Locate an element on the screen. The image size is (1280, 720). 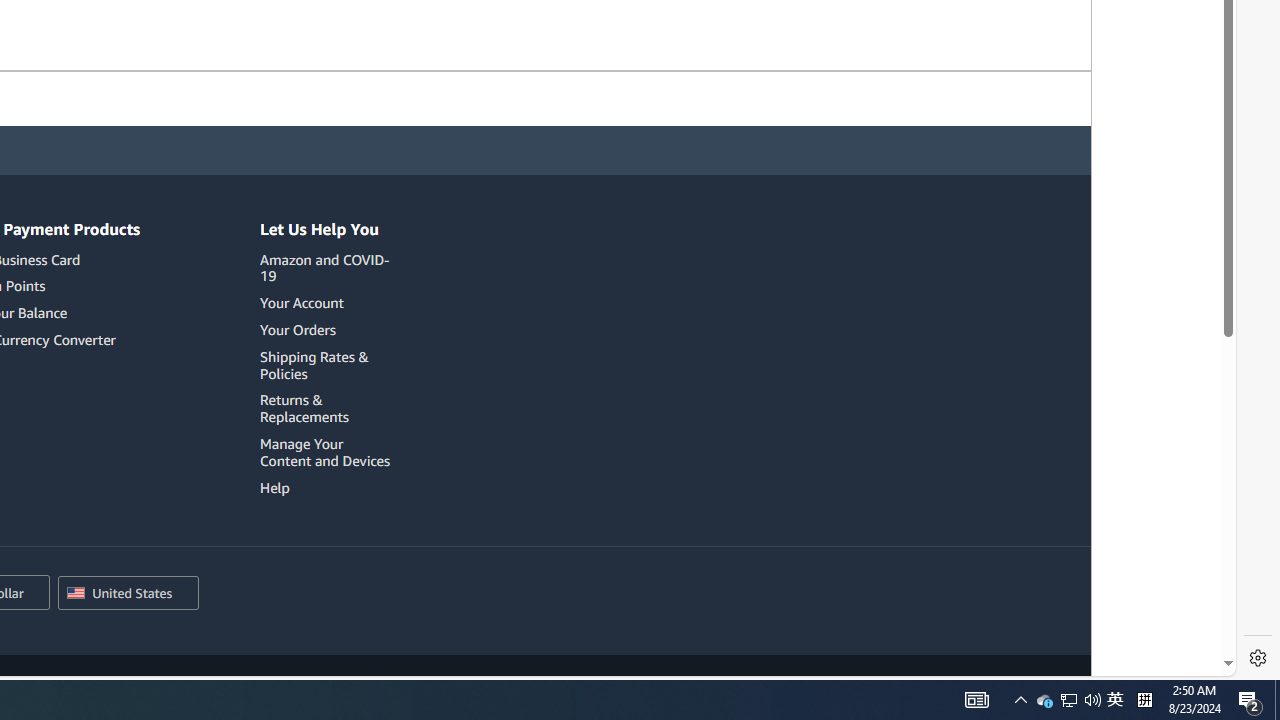
Manage Your Content and Devices is located at coordinates (328, 452).